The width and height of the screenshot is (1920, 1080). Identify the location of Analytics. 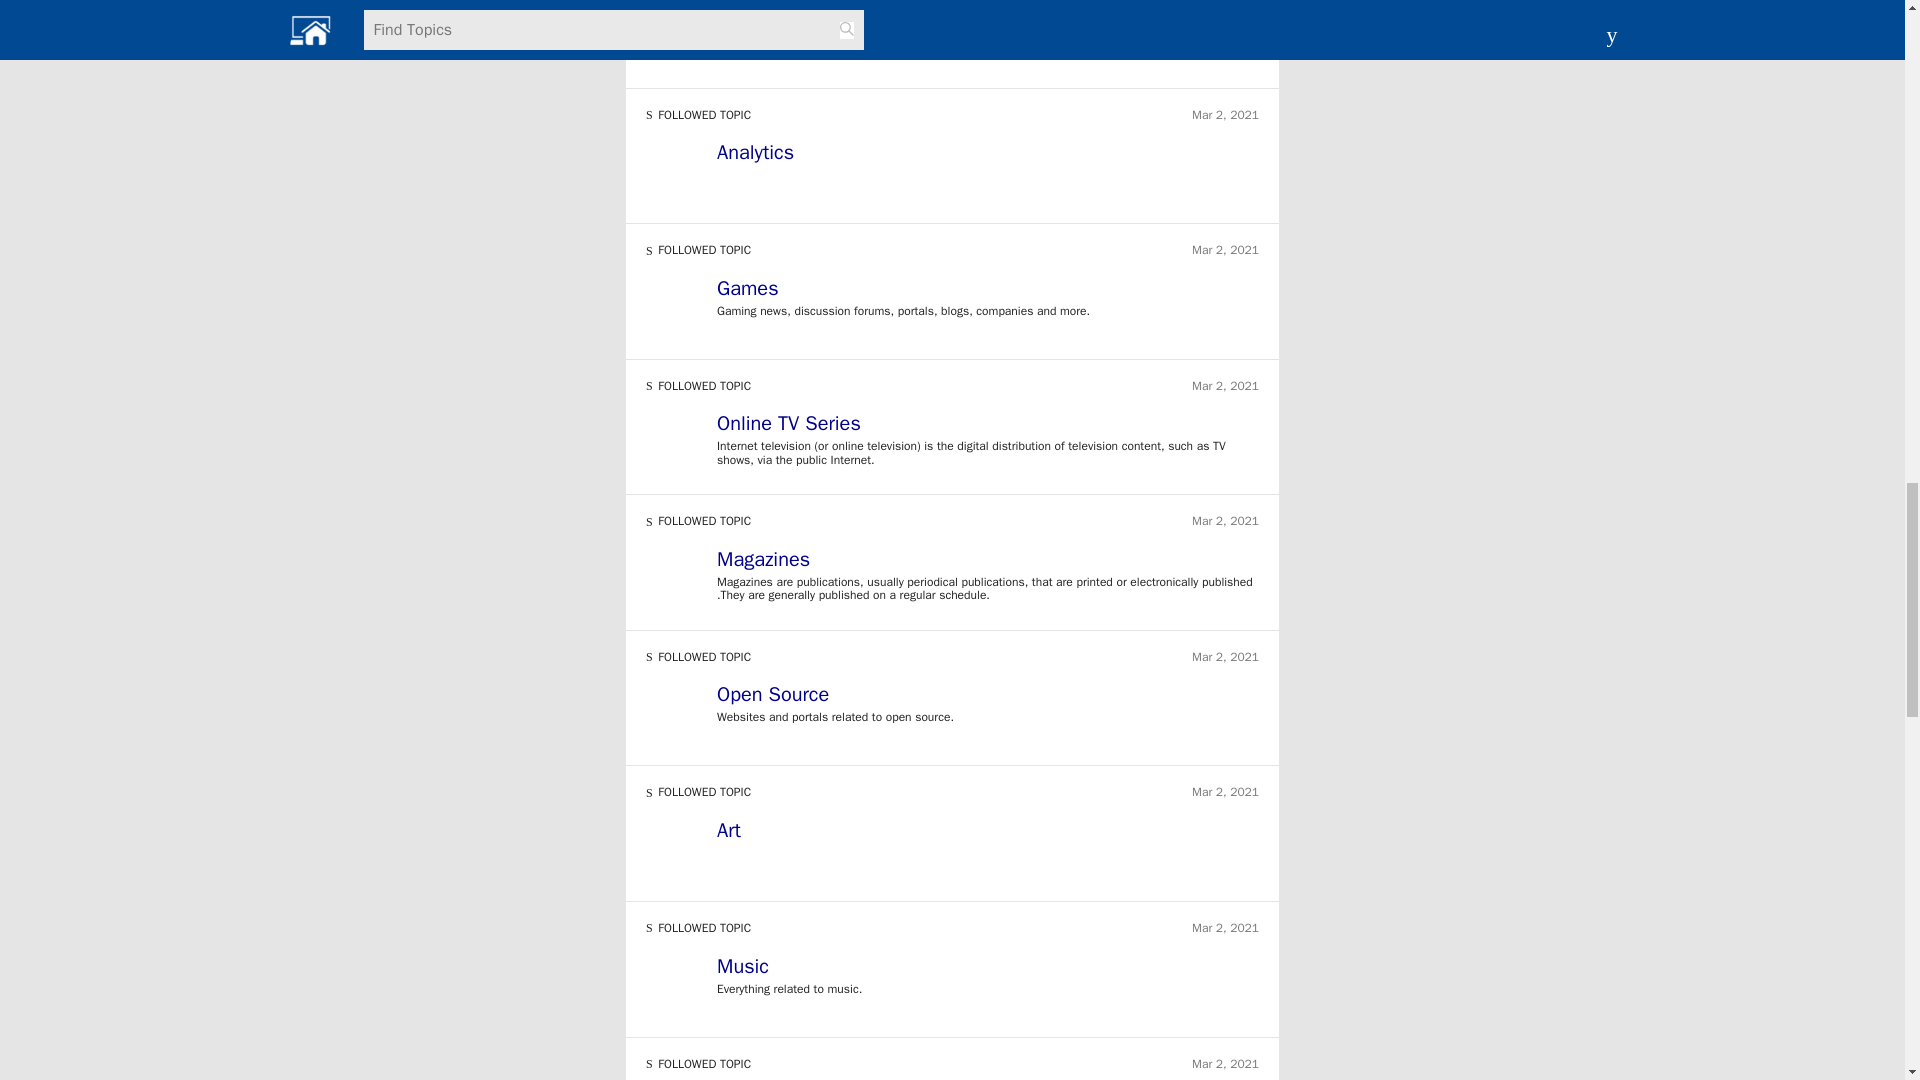
(988, 154).